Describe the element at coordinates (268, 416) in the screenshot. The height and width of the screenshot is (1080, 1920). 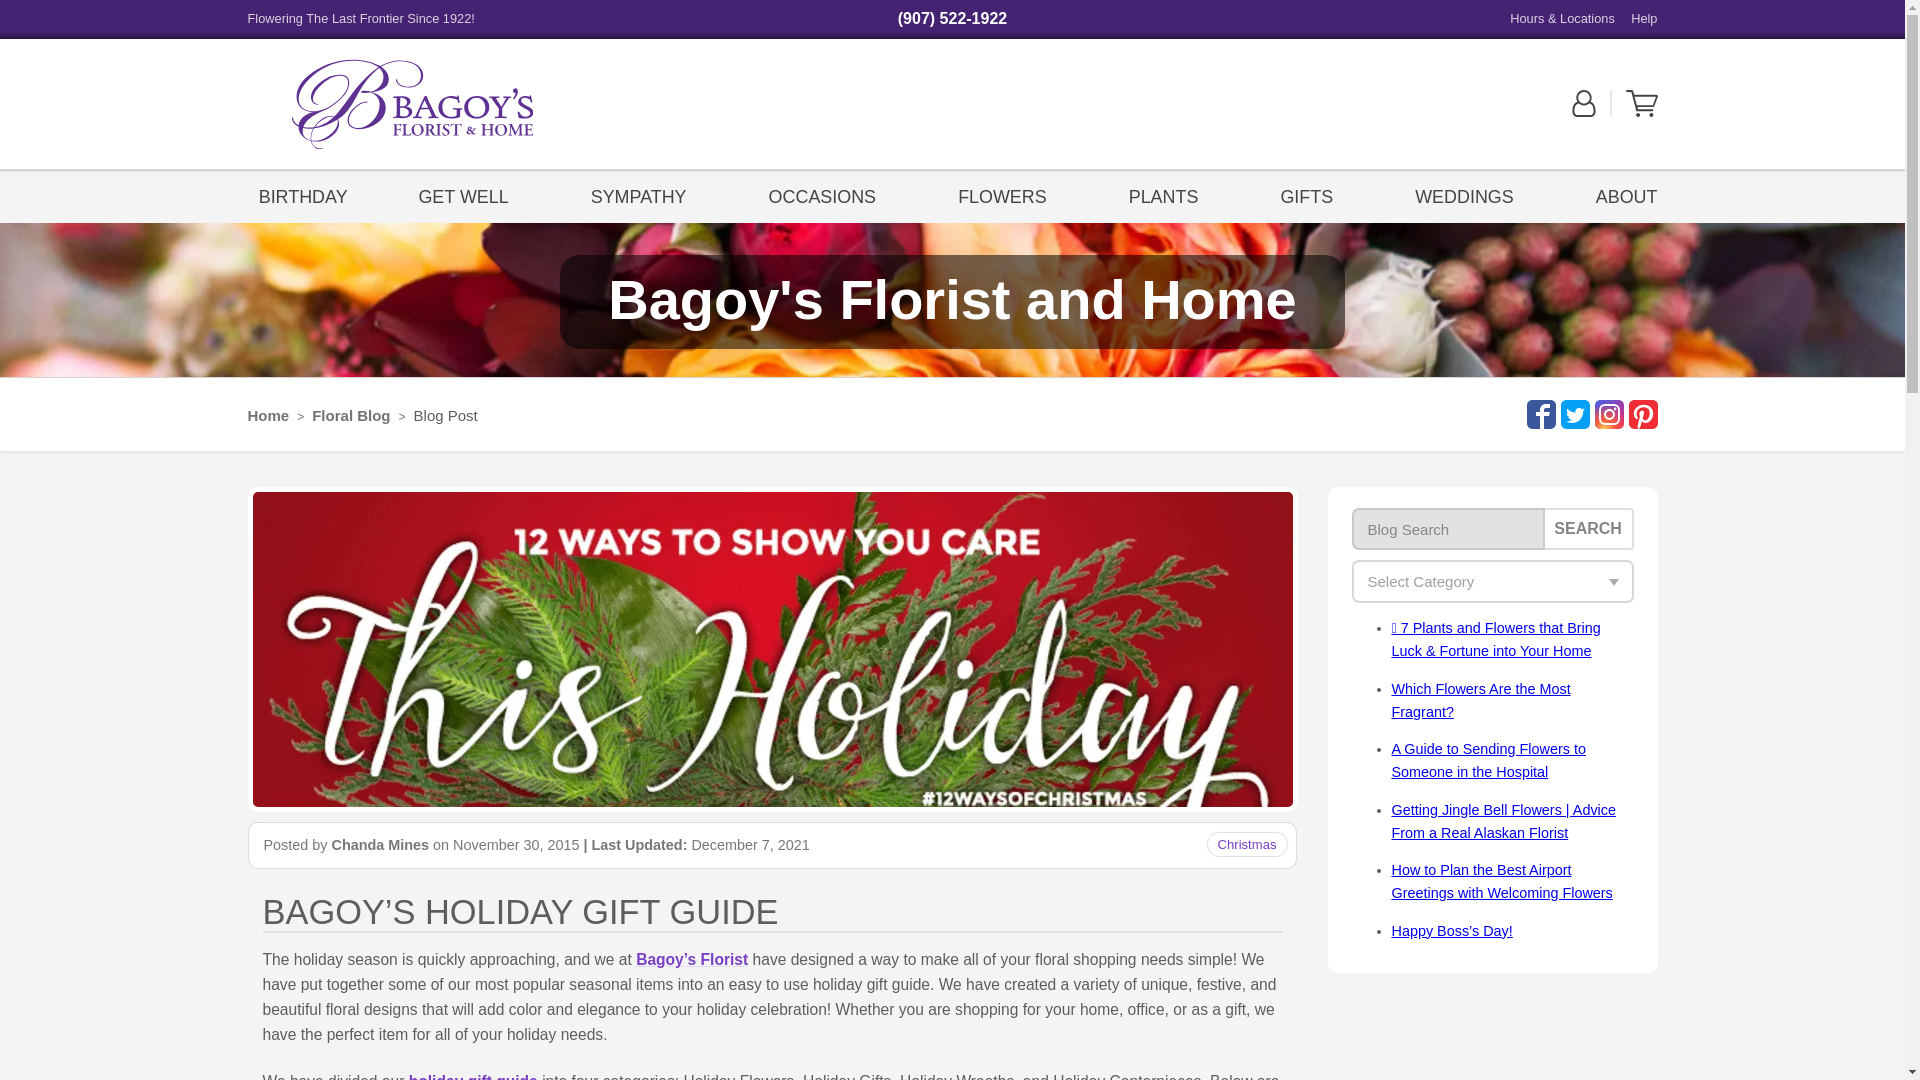
I see `Home` at that location.